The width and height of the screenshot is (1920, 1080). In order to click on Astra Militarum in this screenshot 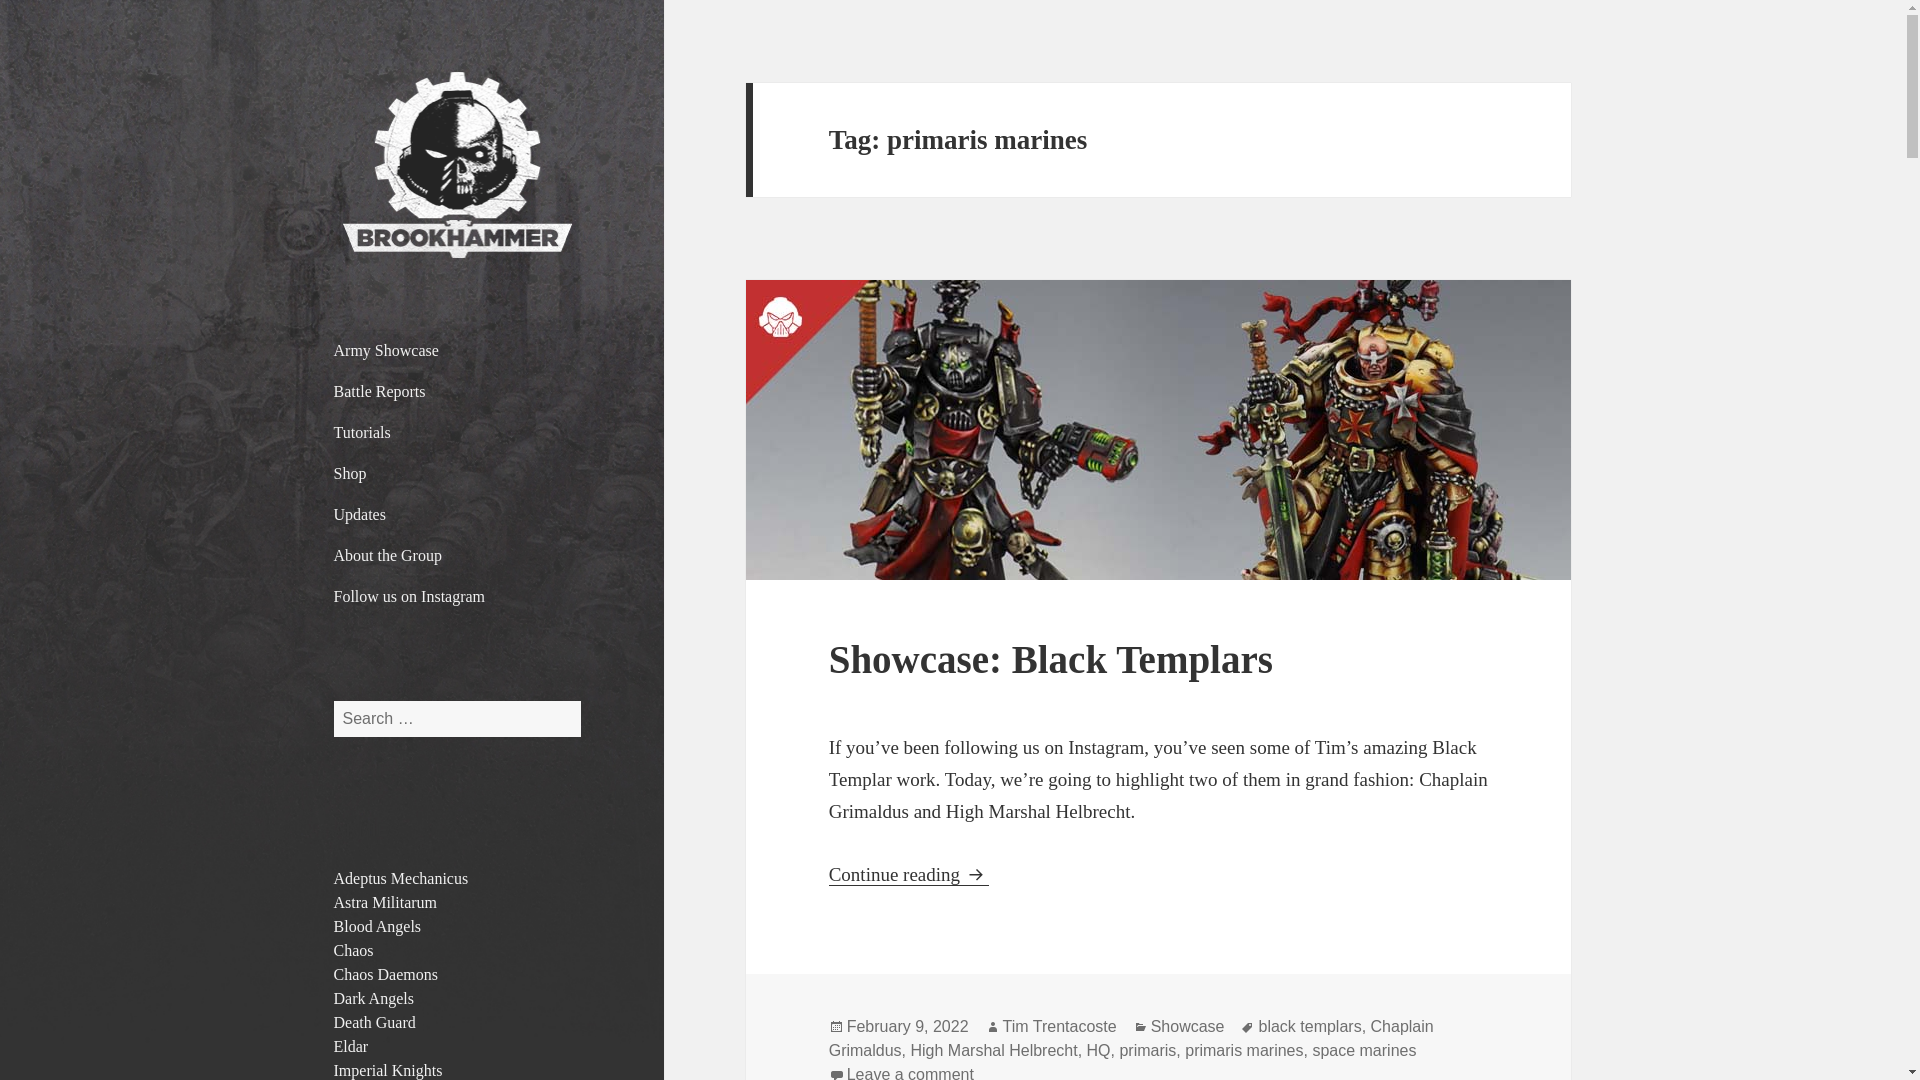, I will do `click(458, 514)`.